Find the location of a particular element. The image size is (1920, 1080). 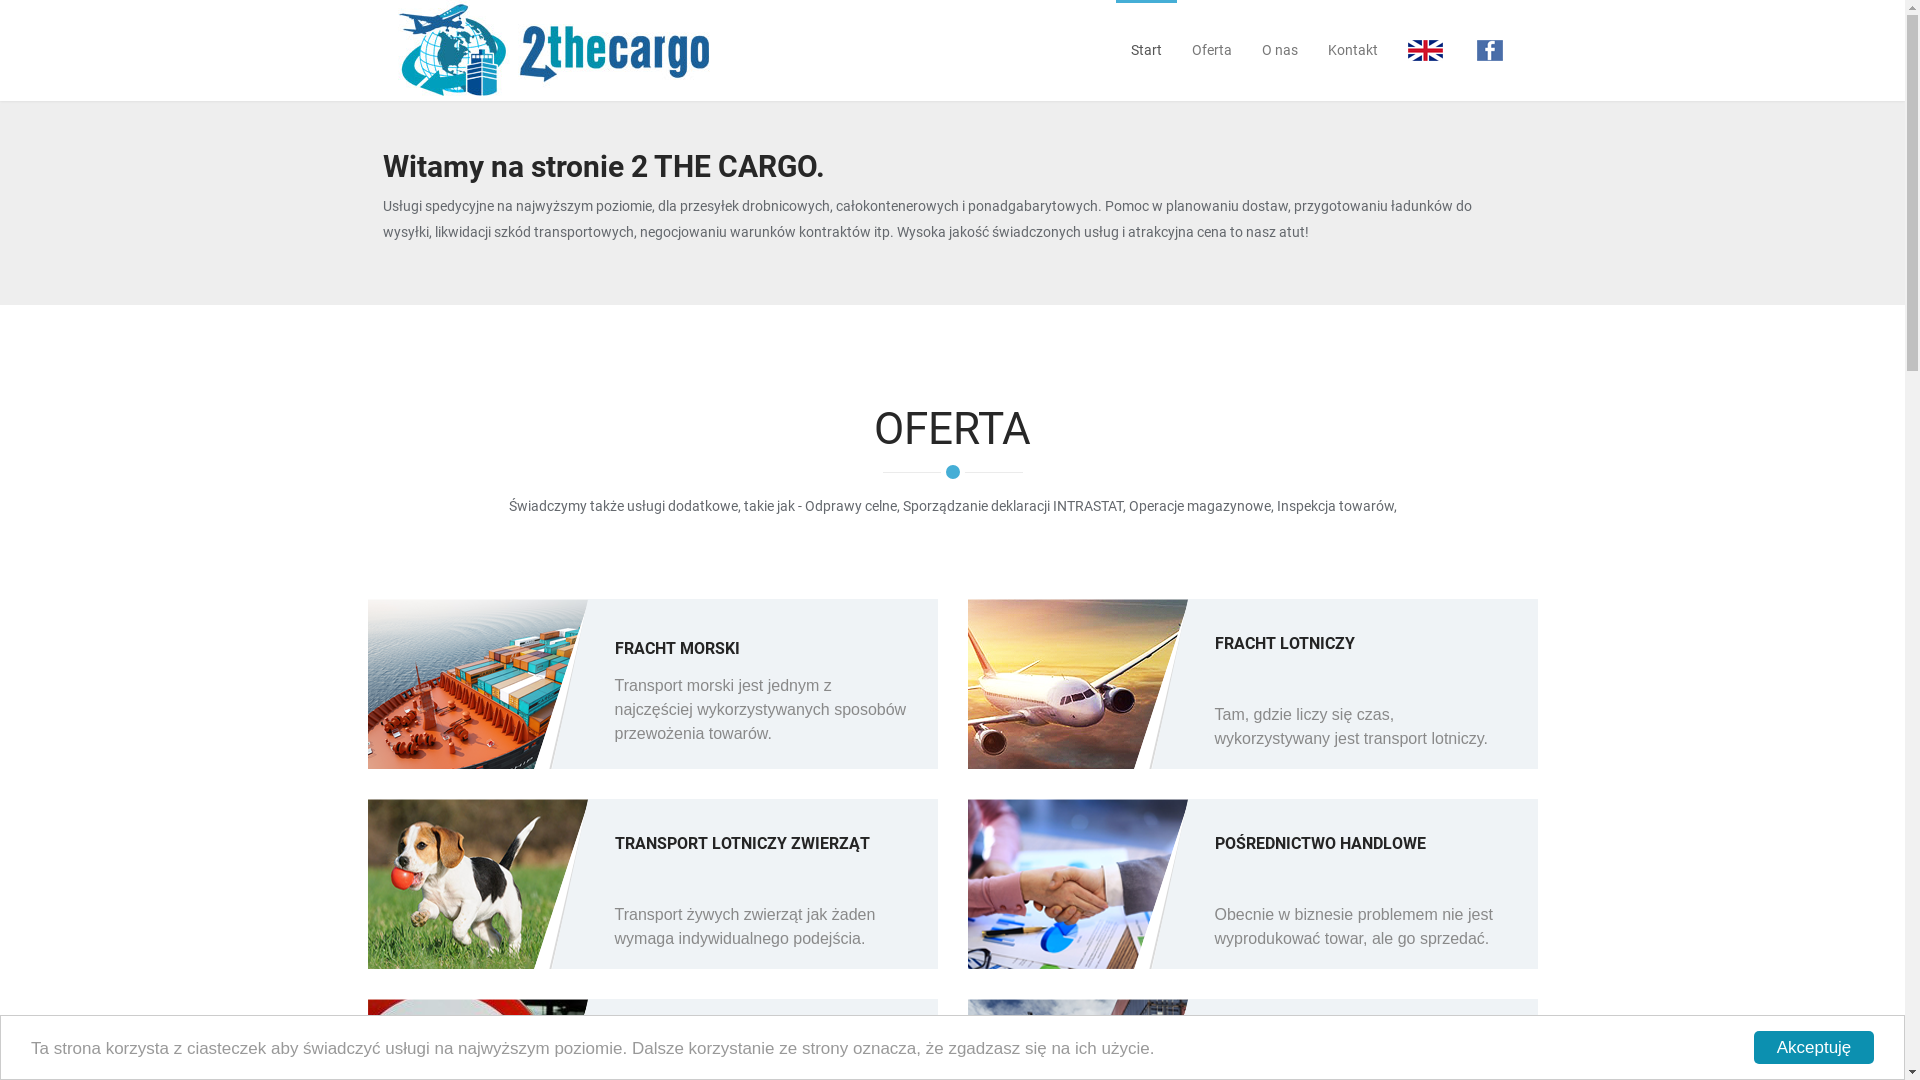

Kontakt is located at coordinates (1352, 50).